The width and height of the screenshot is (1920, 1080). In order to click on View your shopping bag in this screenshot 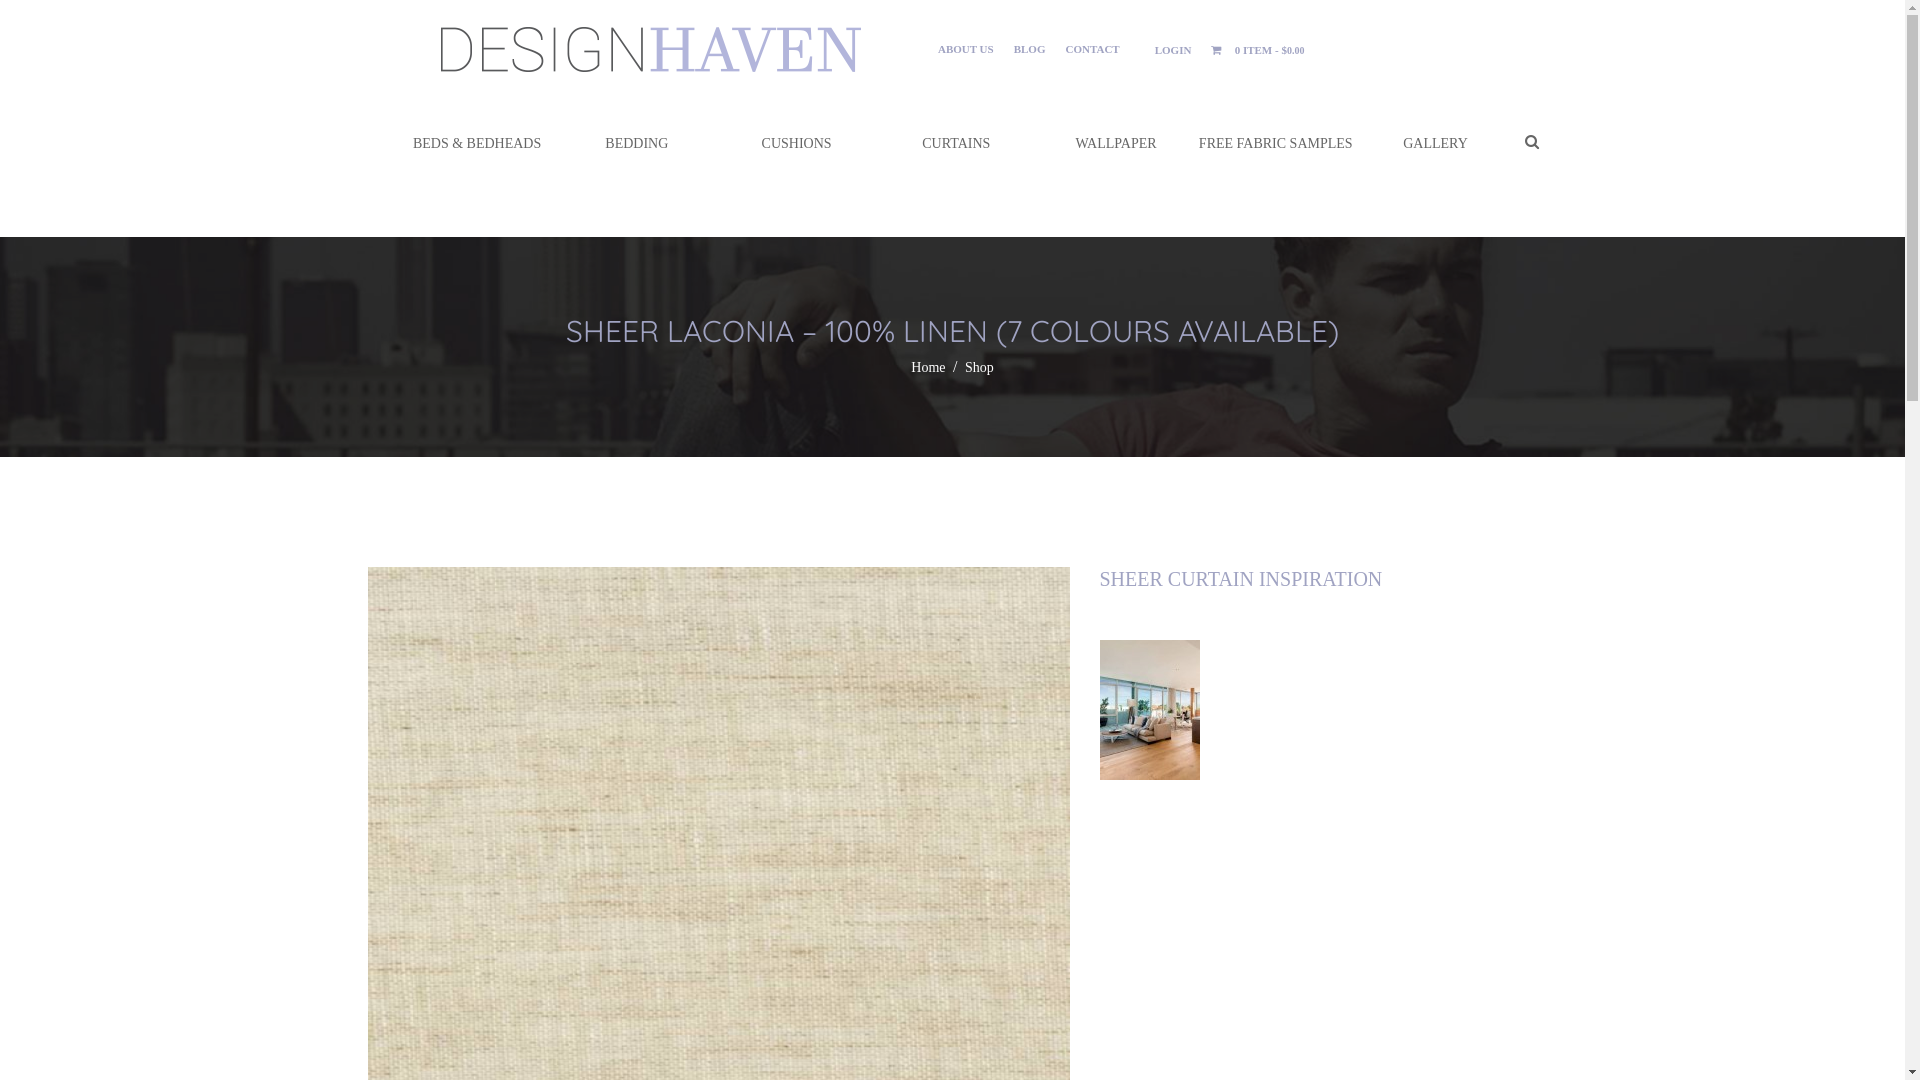, I will do `click(1218, 50)`.